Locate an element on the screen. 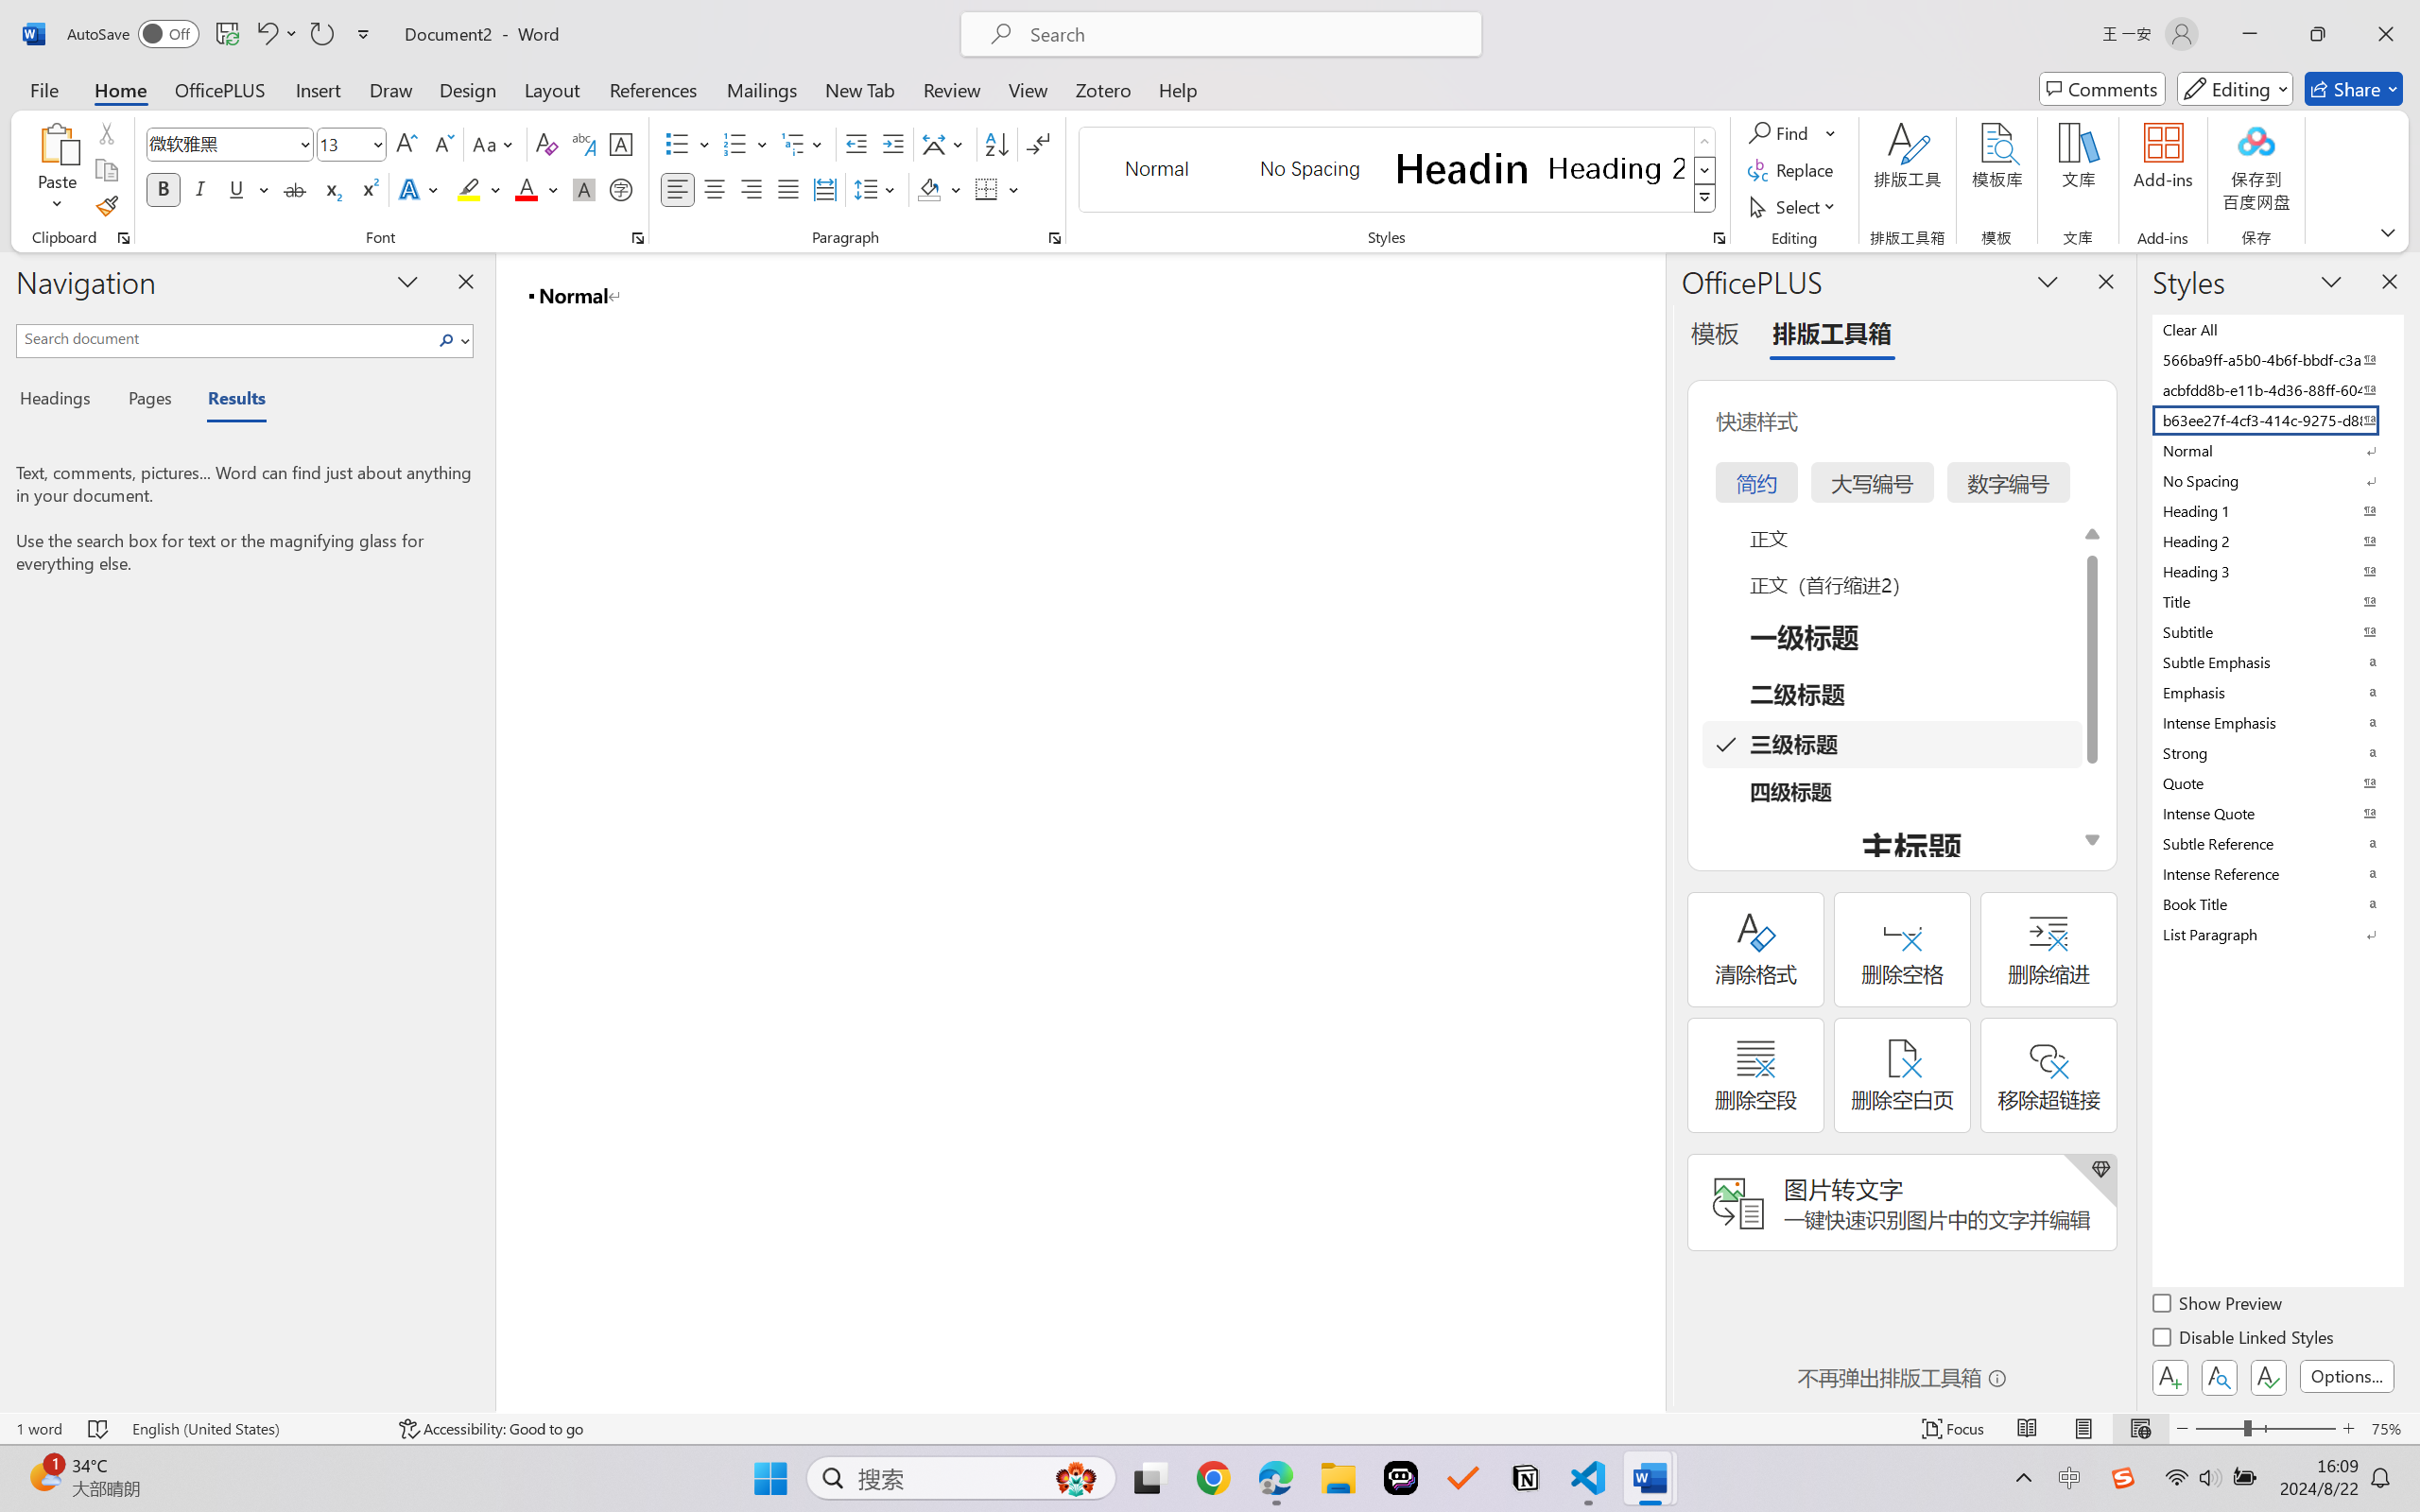  Word Count 1 word is located at coordinates (38, 1429).